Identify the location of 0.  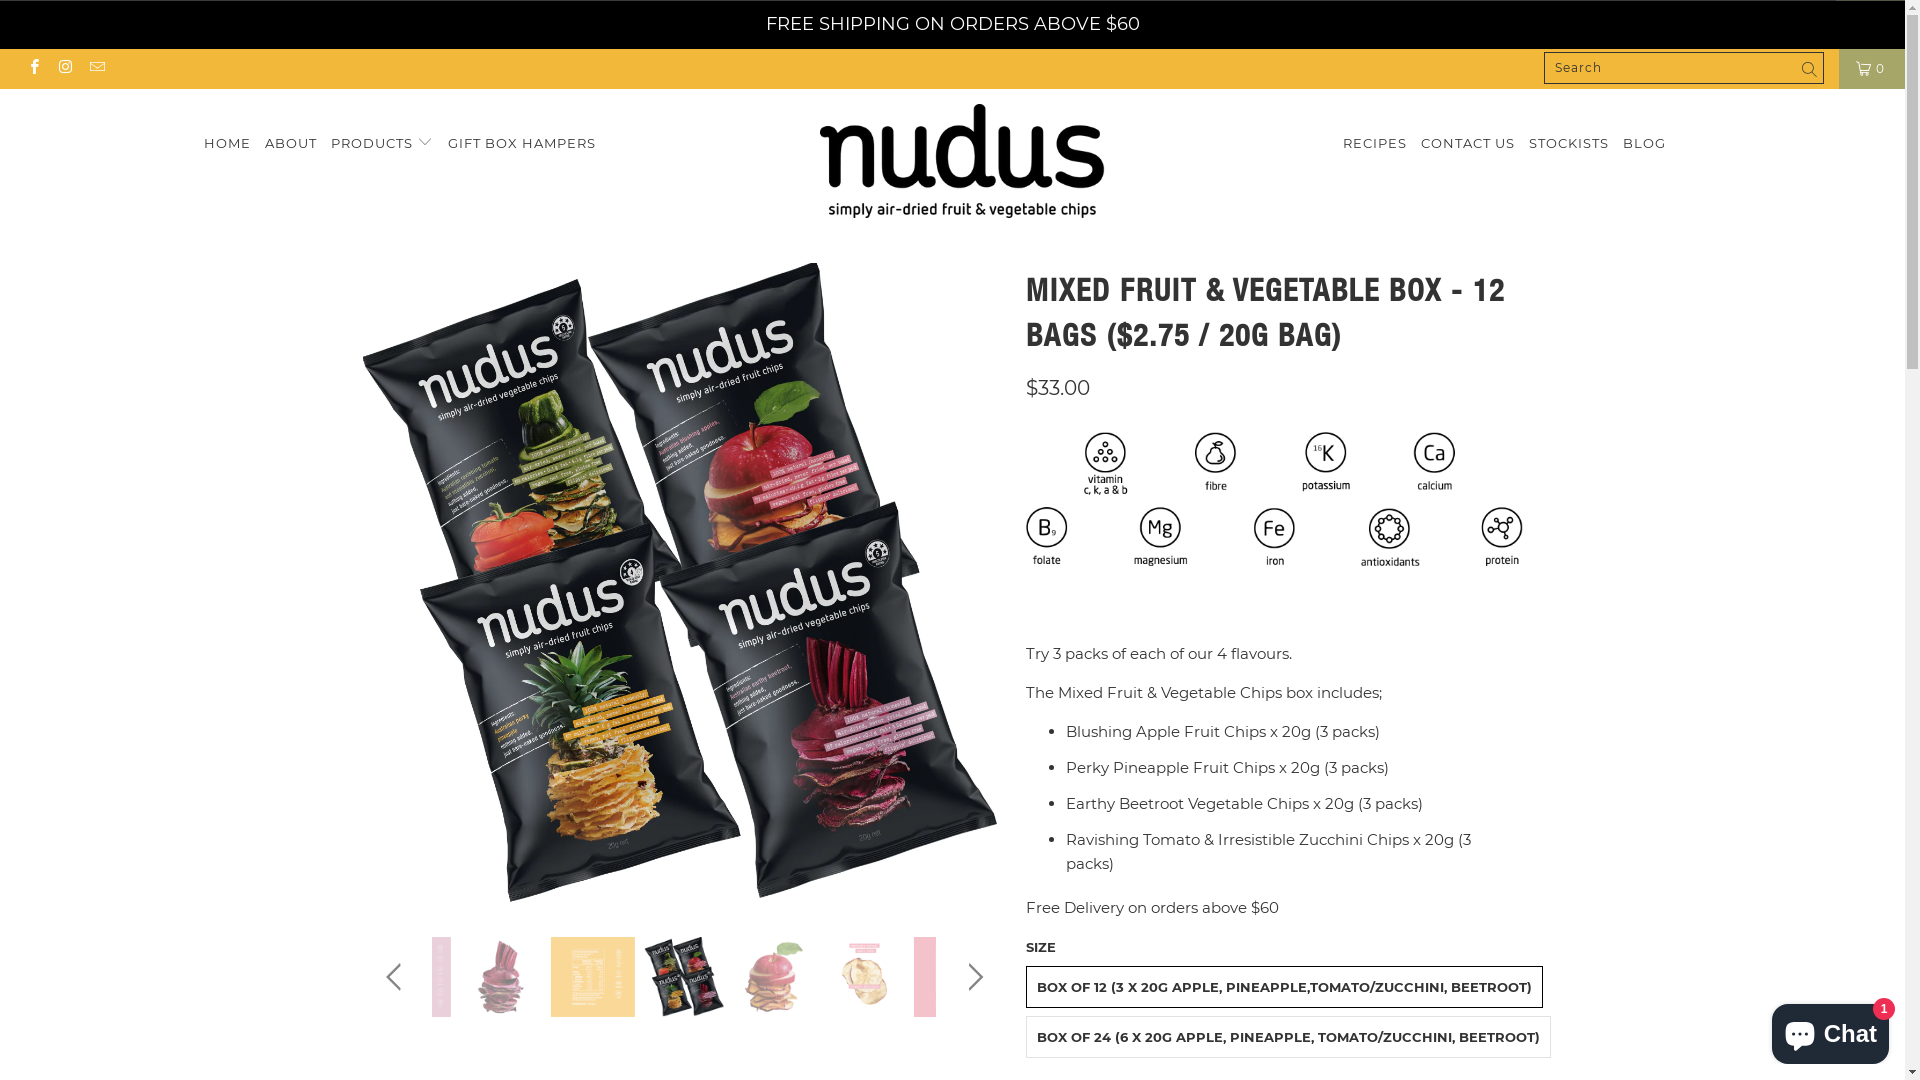
(1872, 69).